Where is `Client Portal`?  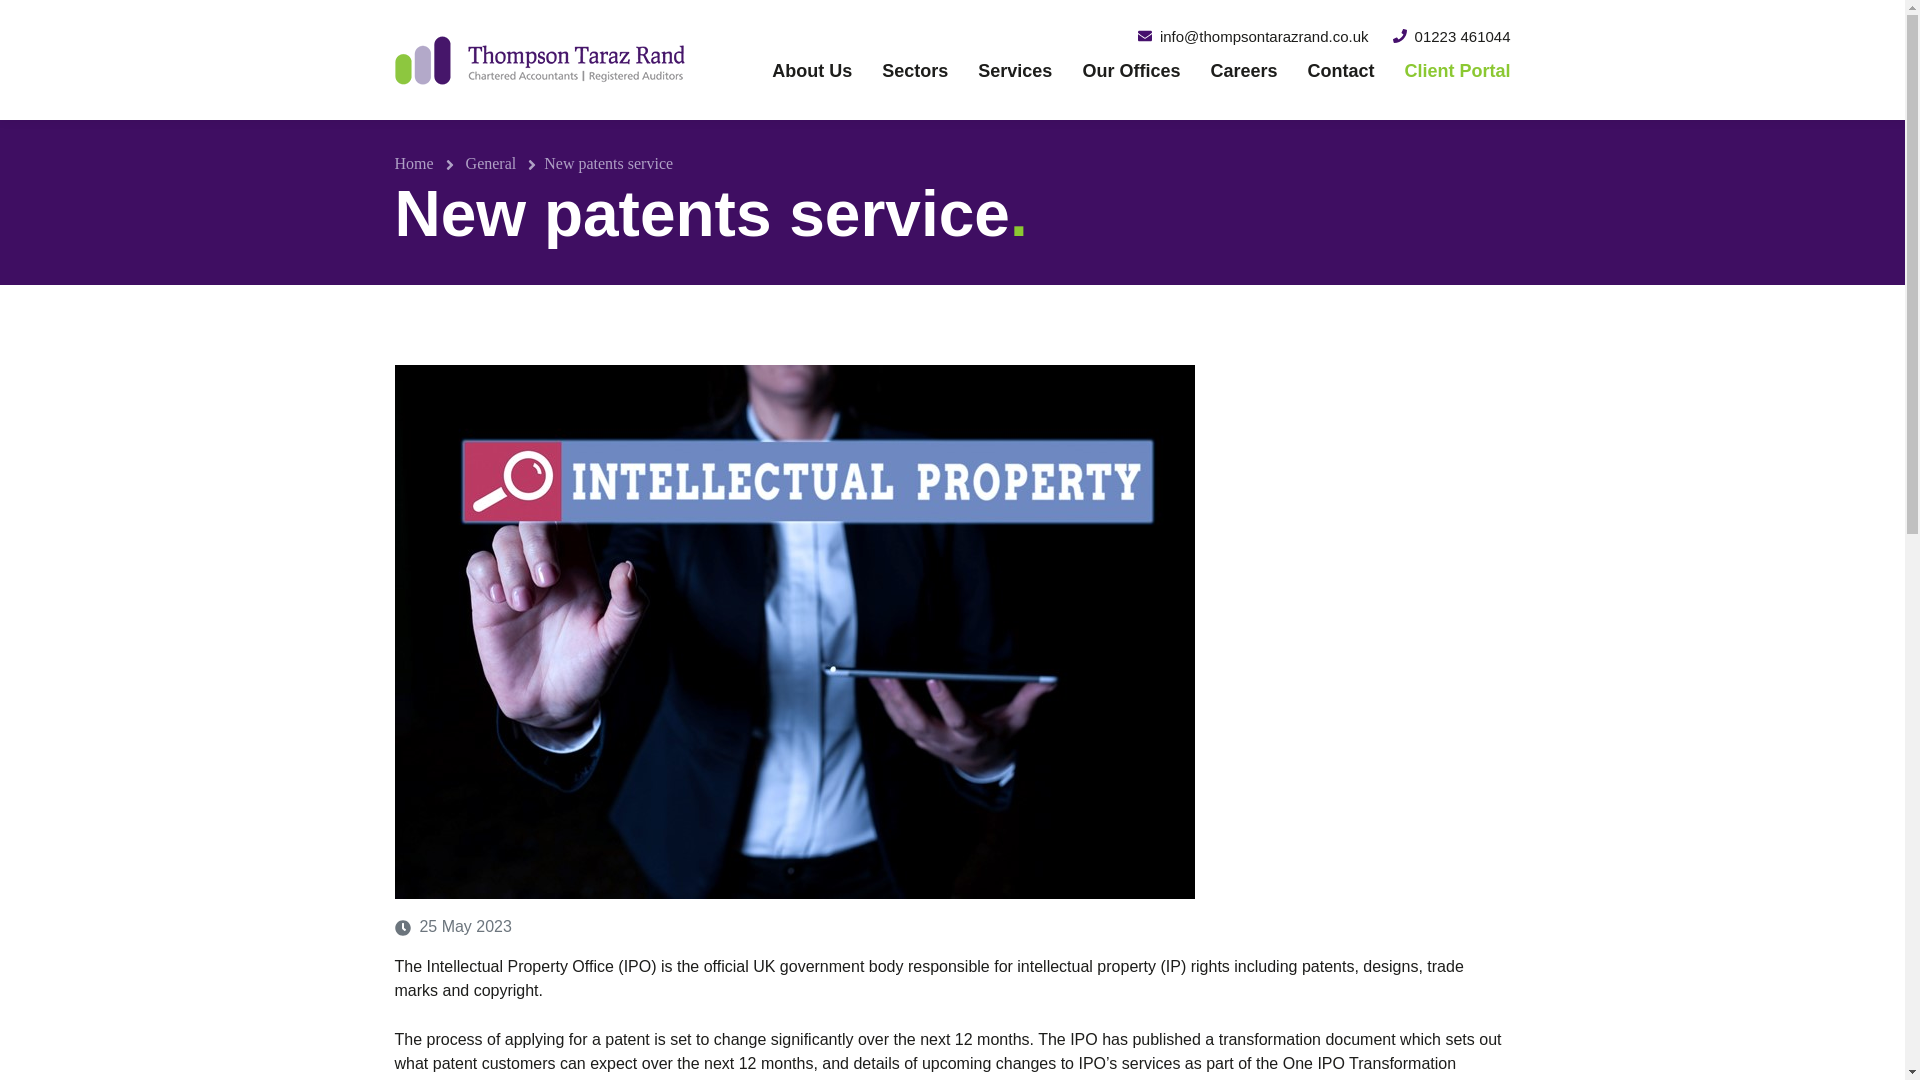
Client Portal is located at coordinates (1448, 71).